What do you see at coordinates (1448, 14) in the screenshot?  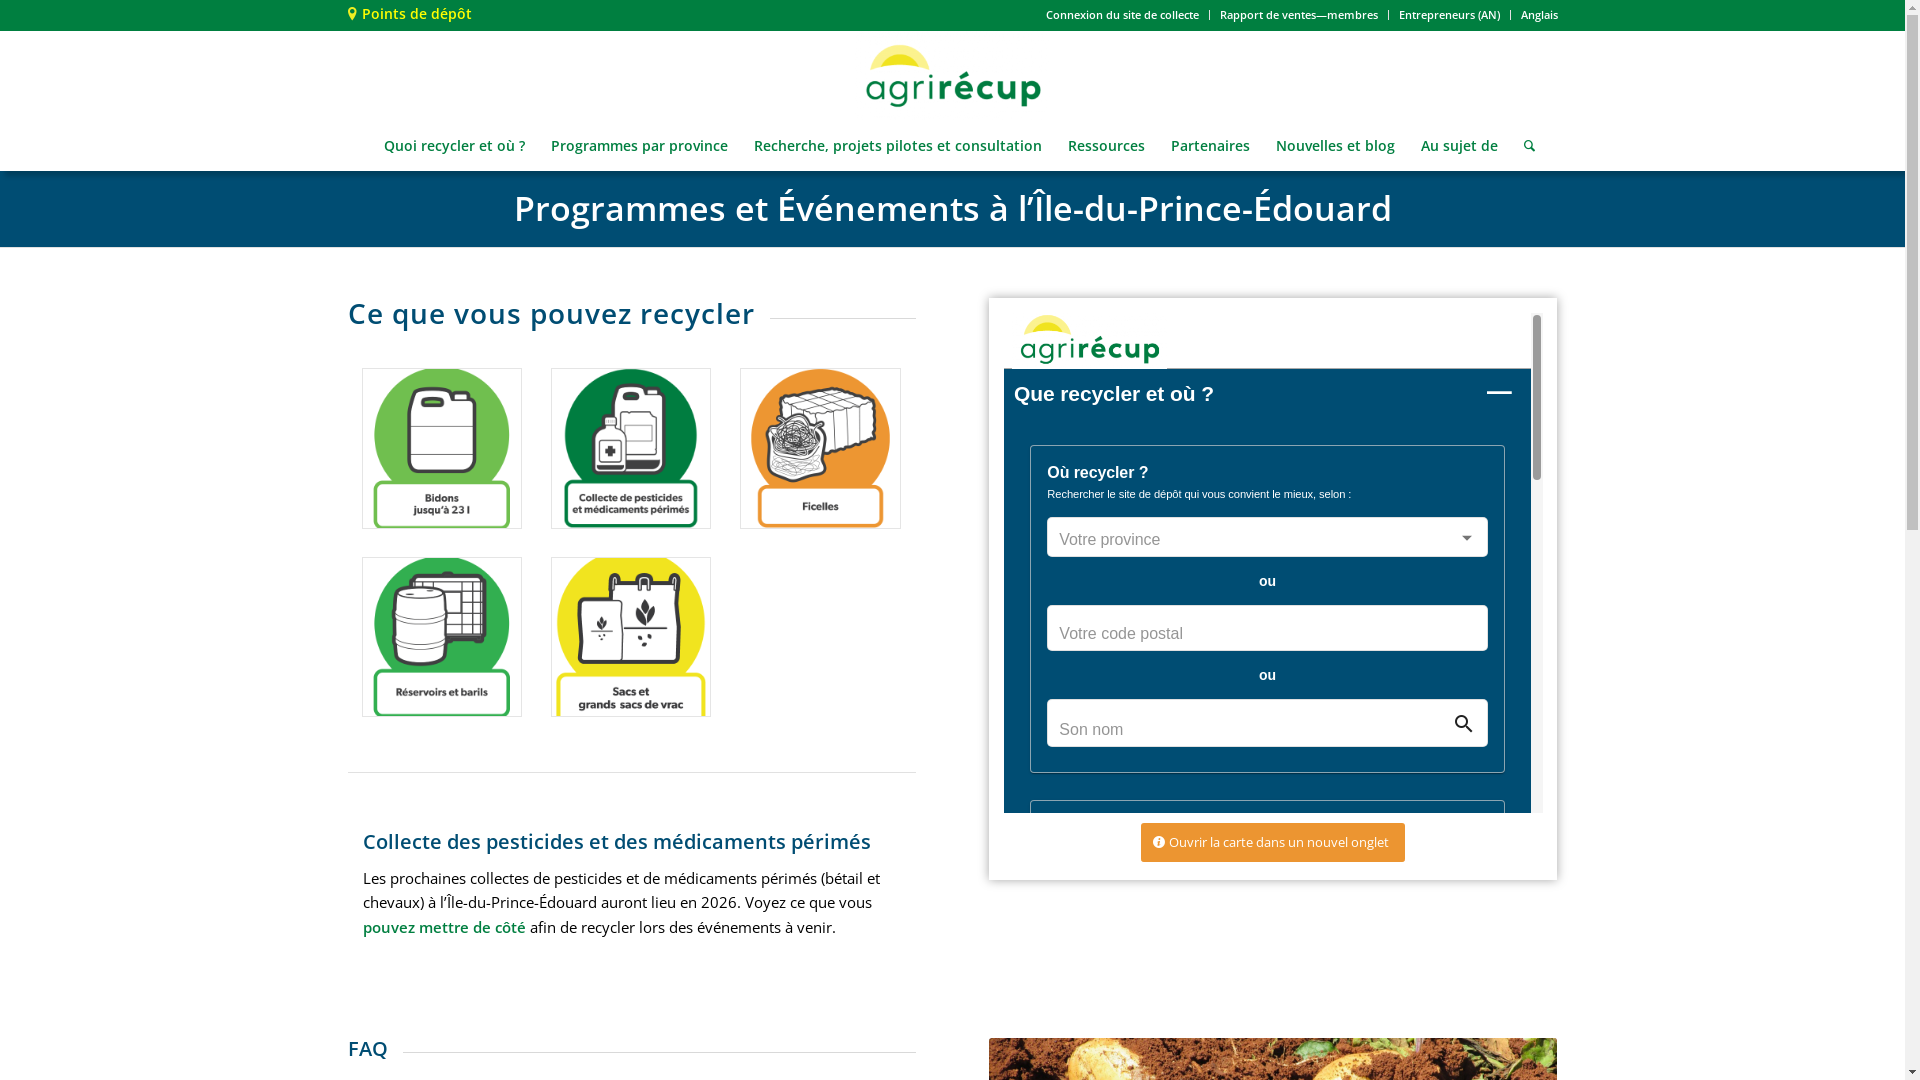 I see `Entrepreneurs (AN)` at bounding box center [1448, 14].